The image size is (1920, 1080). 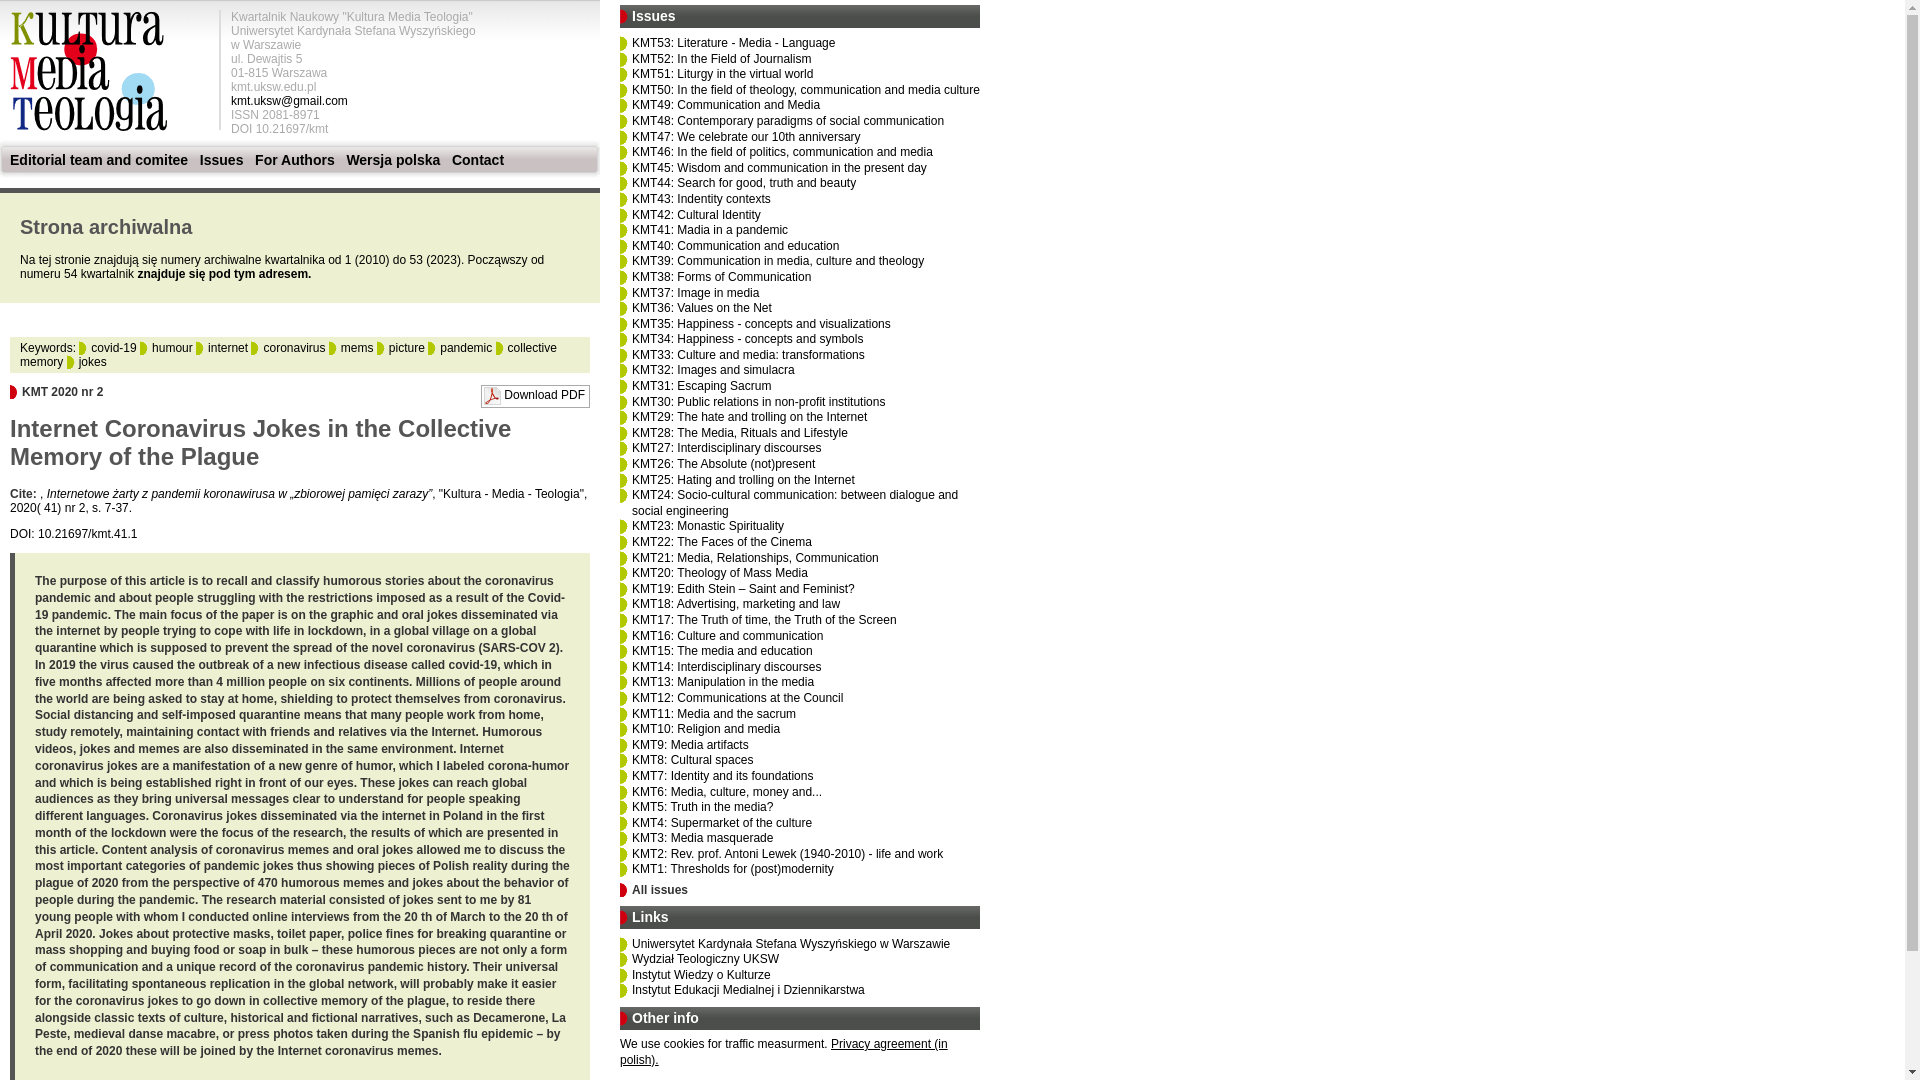 I want to click on KMT40: Communication and education, so click(x=735, y=245).